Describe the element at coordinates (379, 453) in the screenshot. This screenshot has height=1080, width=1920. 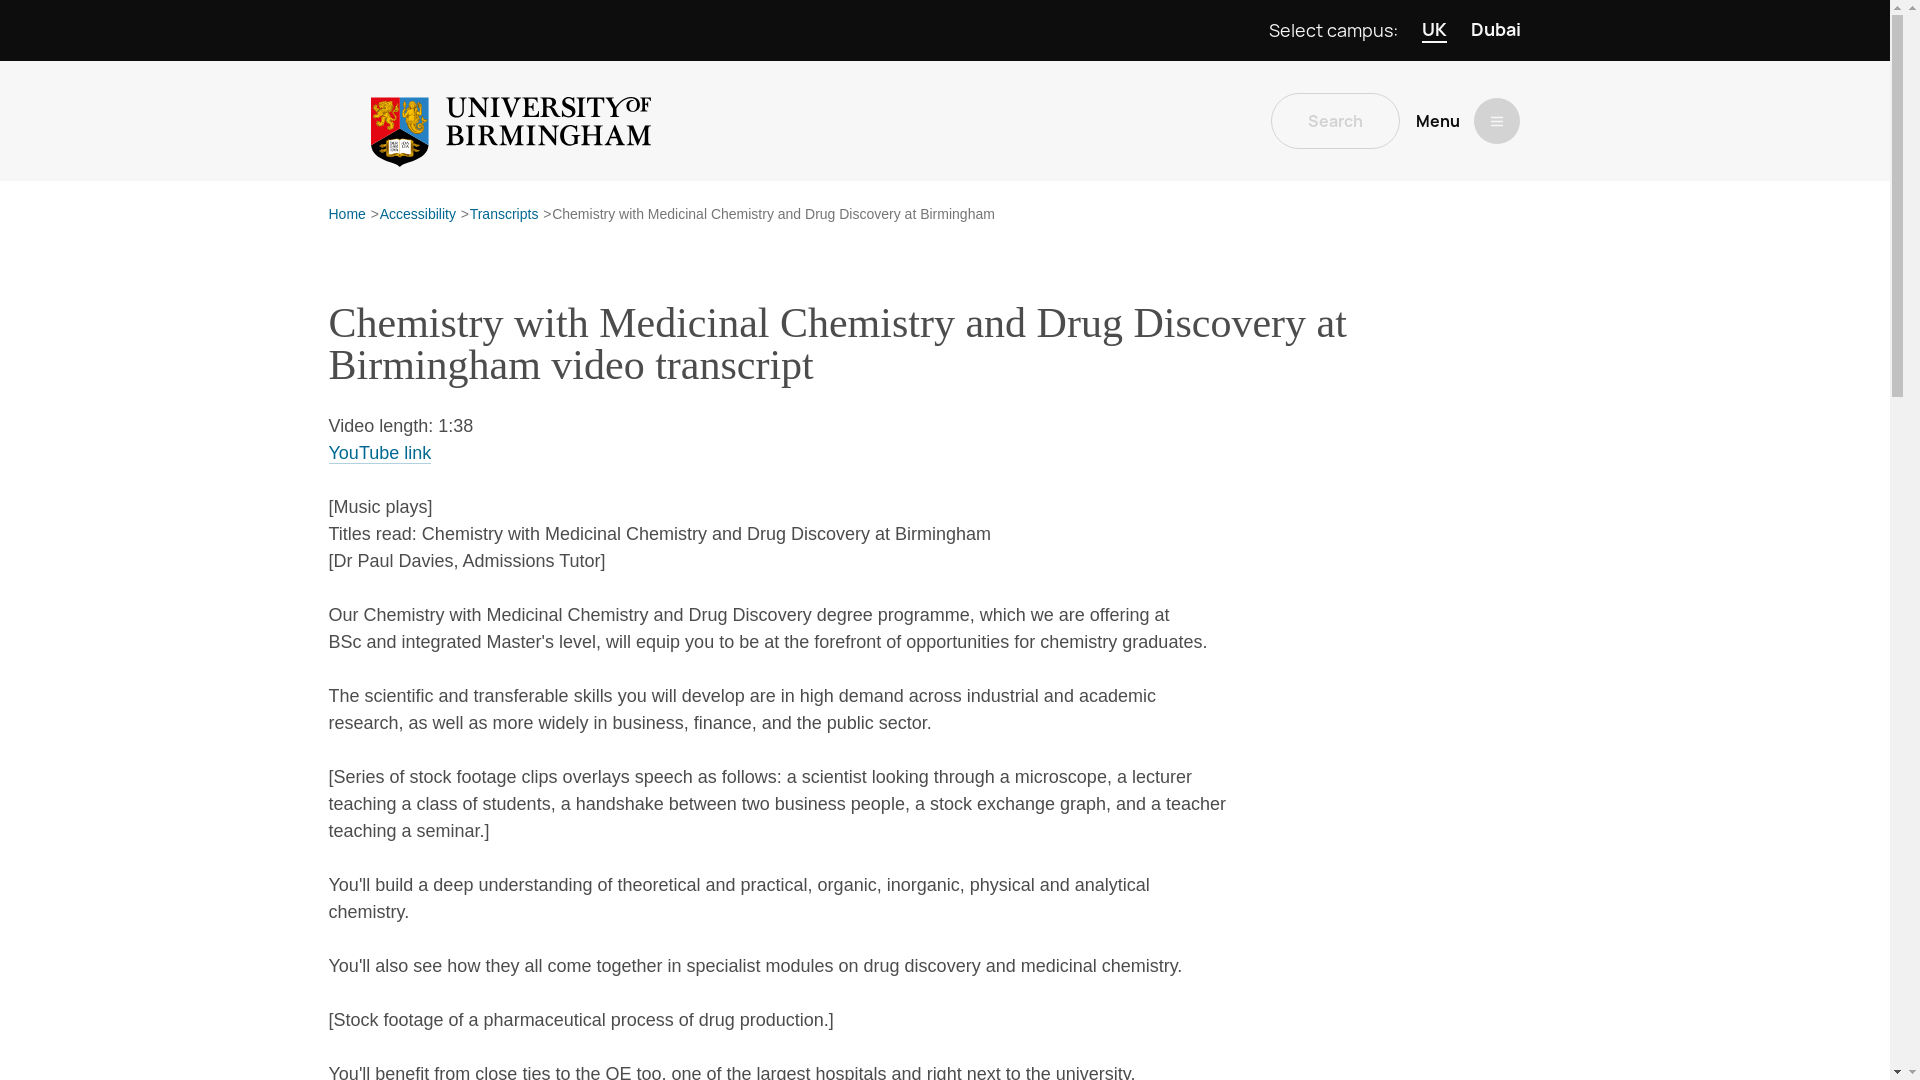
I see `YouTube link` at that location.